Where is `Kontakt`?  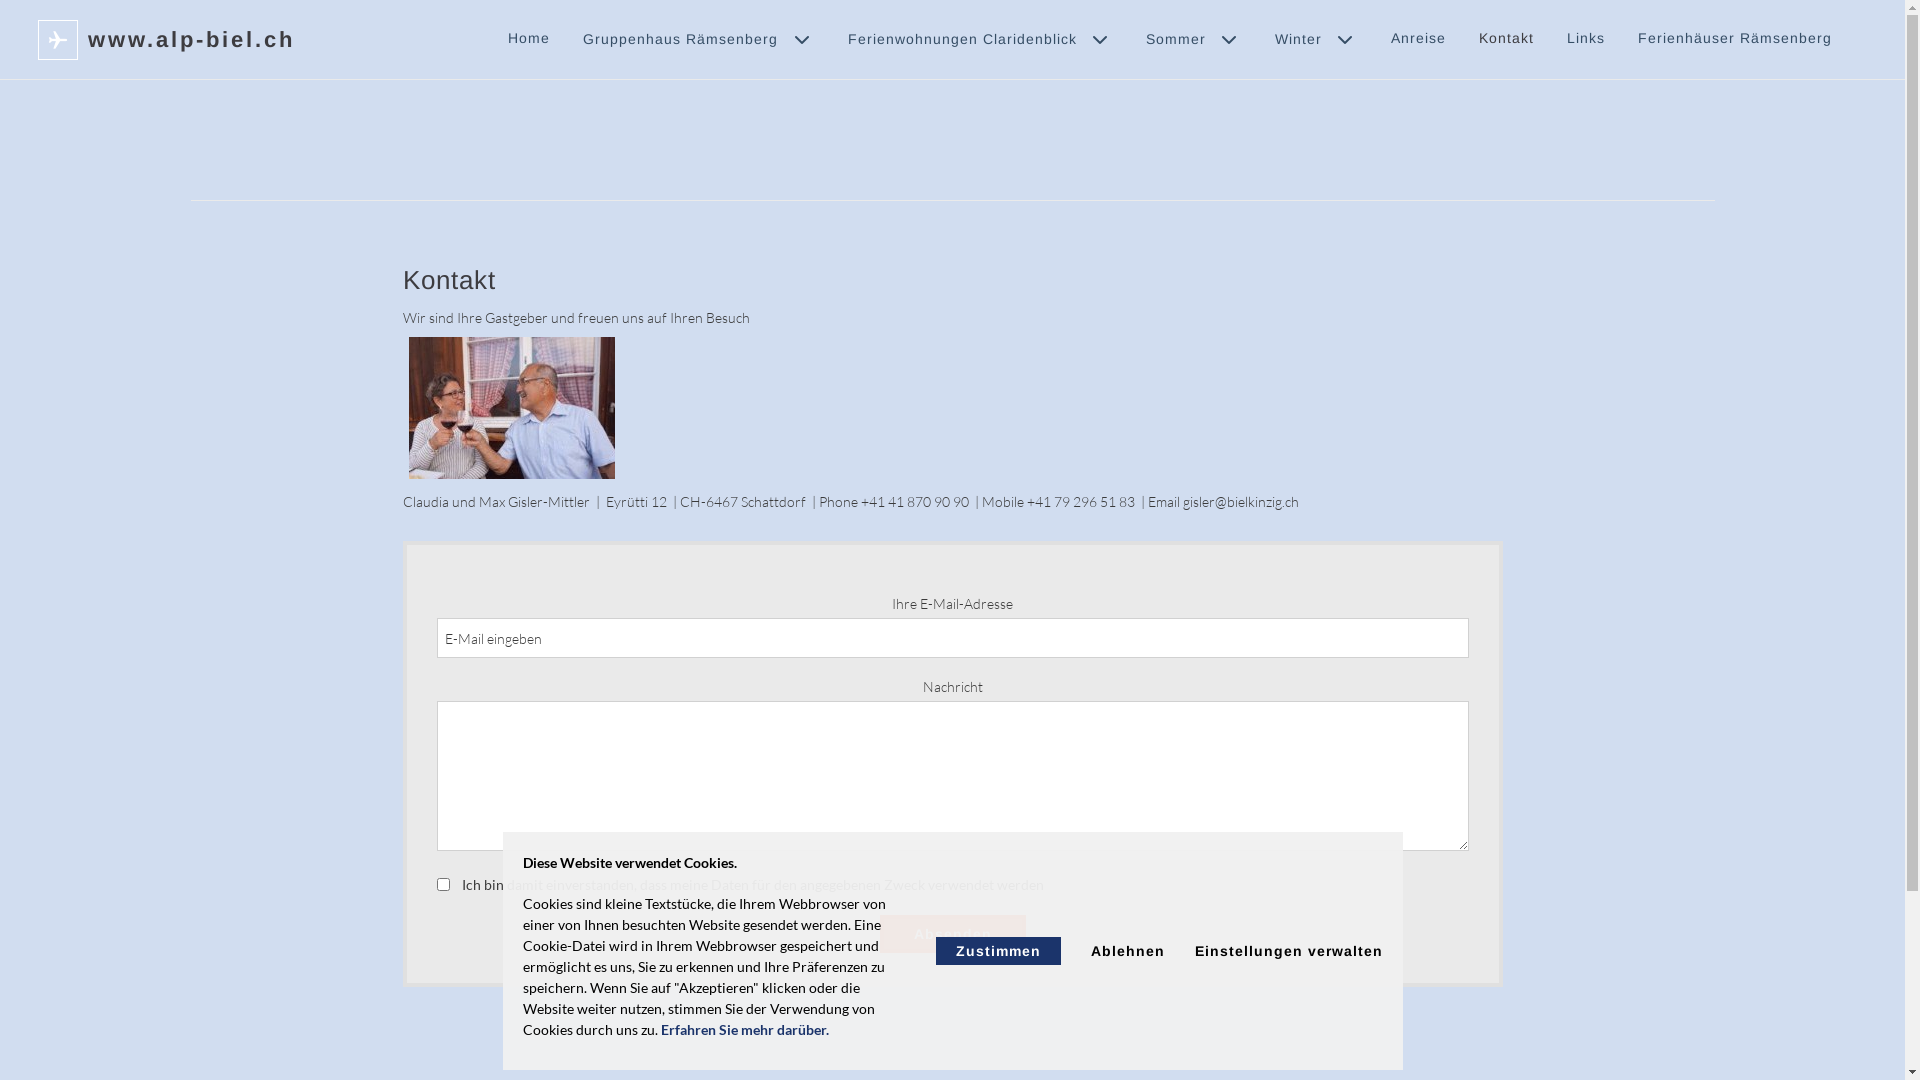
Kontakt is located at coordinates (1506, 38).